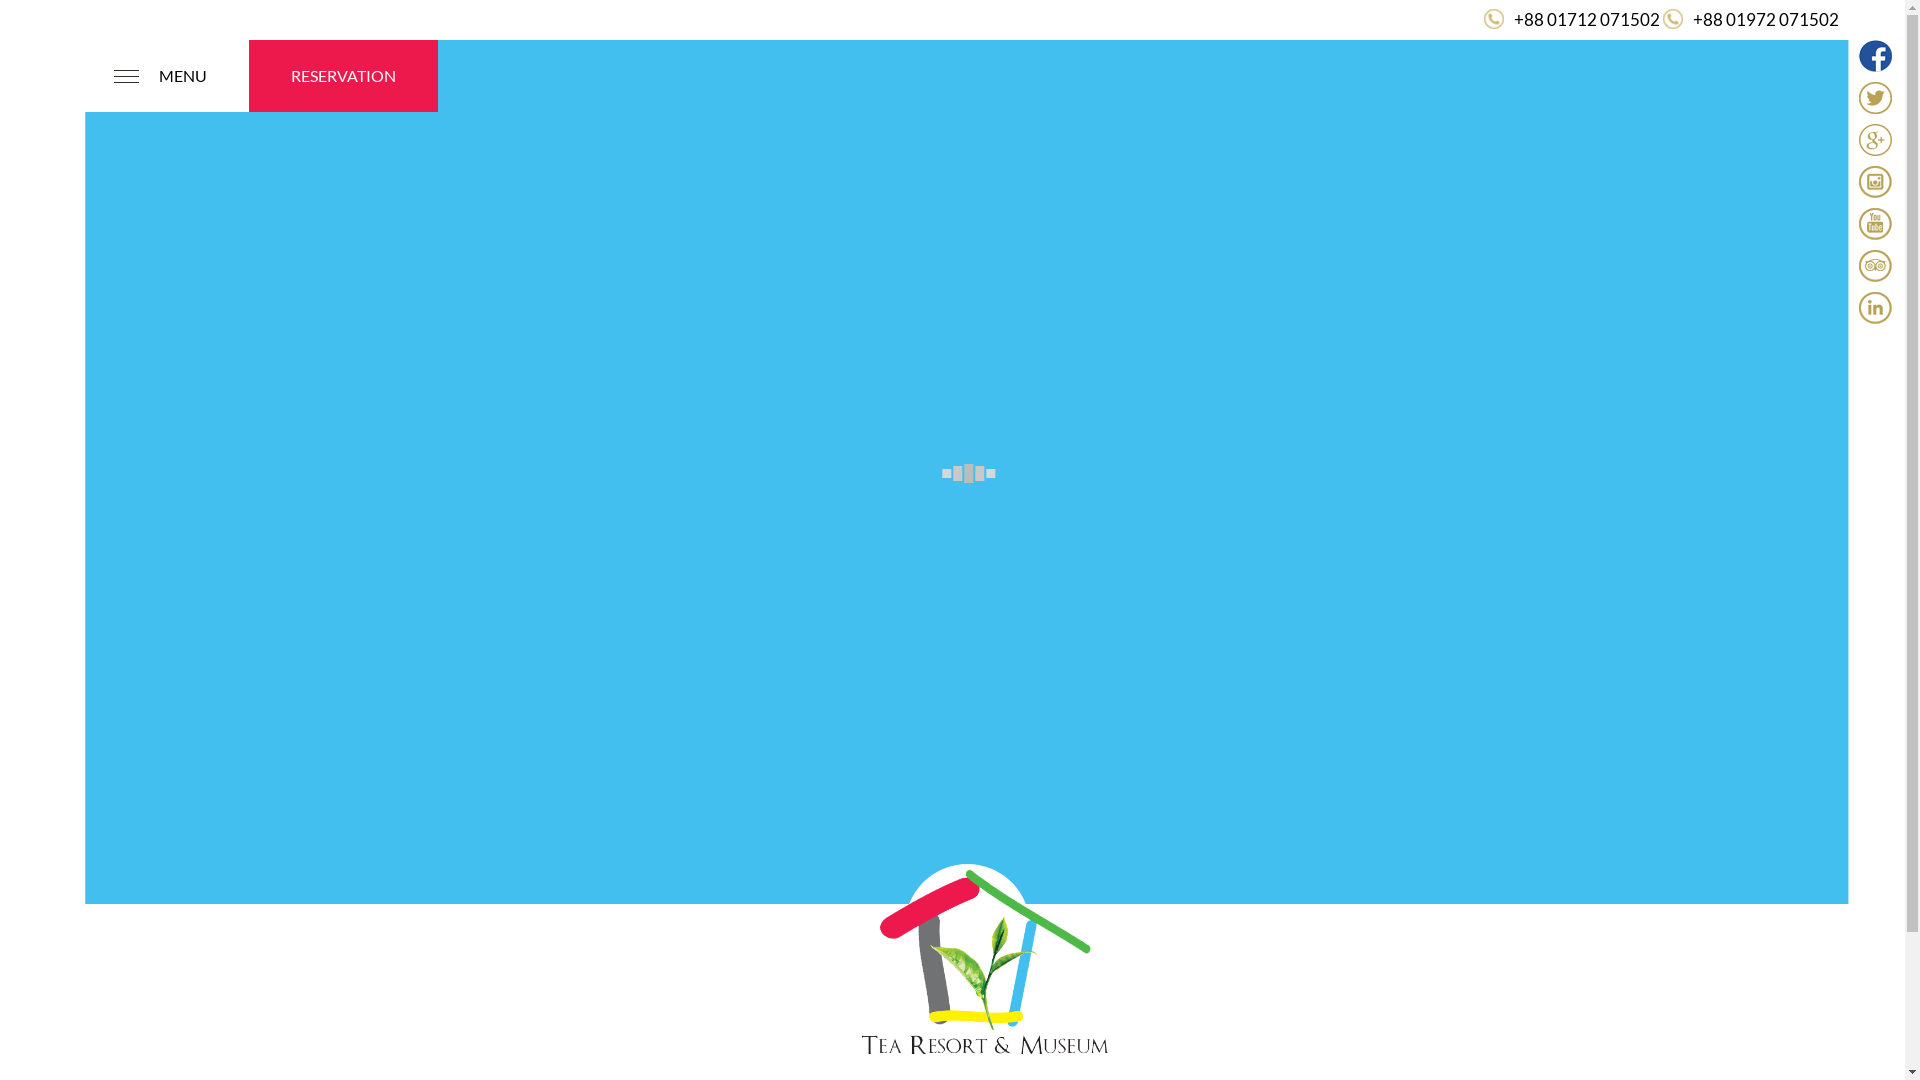 The width and height of the screenshot is (1920, 1080). Describe the element at coordinates (1766, 20) in the screenshot. I see `+88 01972 071502` at that location.